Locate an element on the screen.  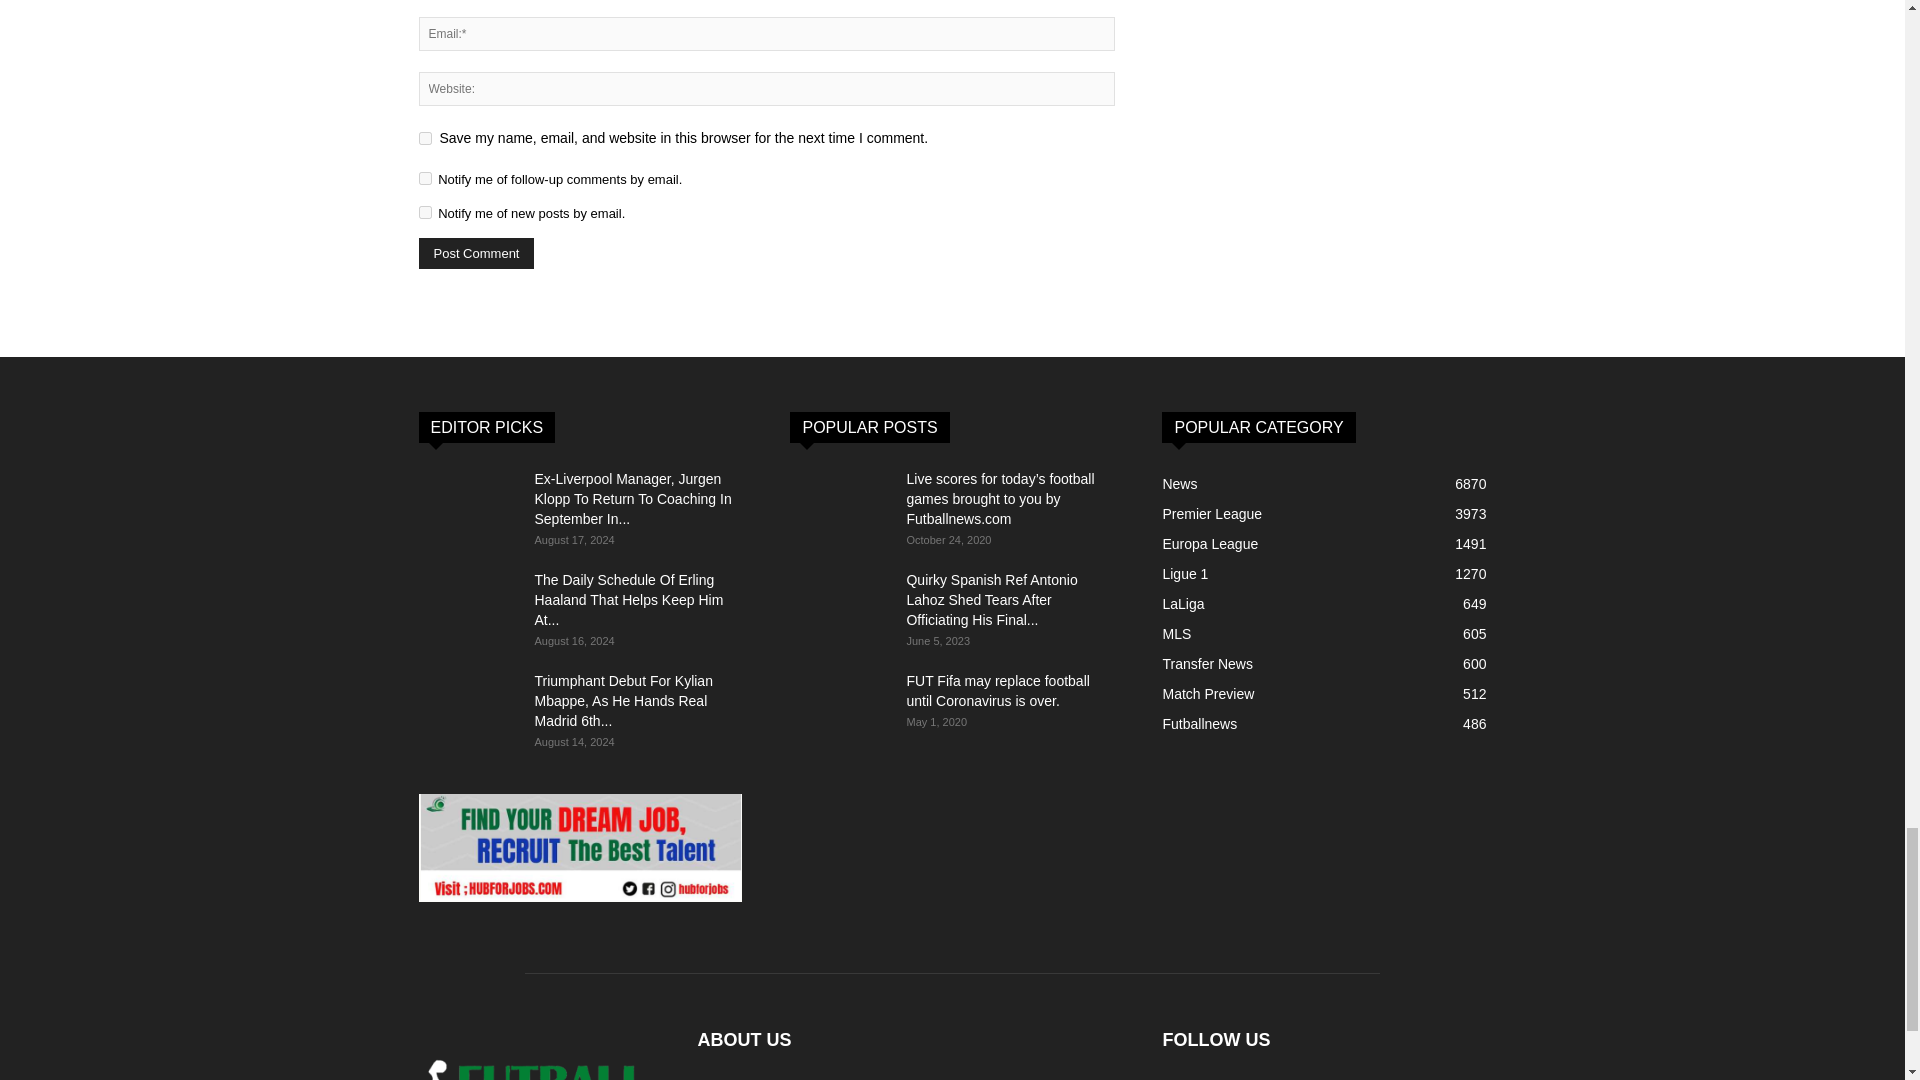
subscribe is located at coordinates (424, 212).